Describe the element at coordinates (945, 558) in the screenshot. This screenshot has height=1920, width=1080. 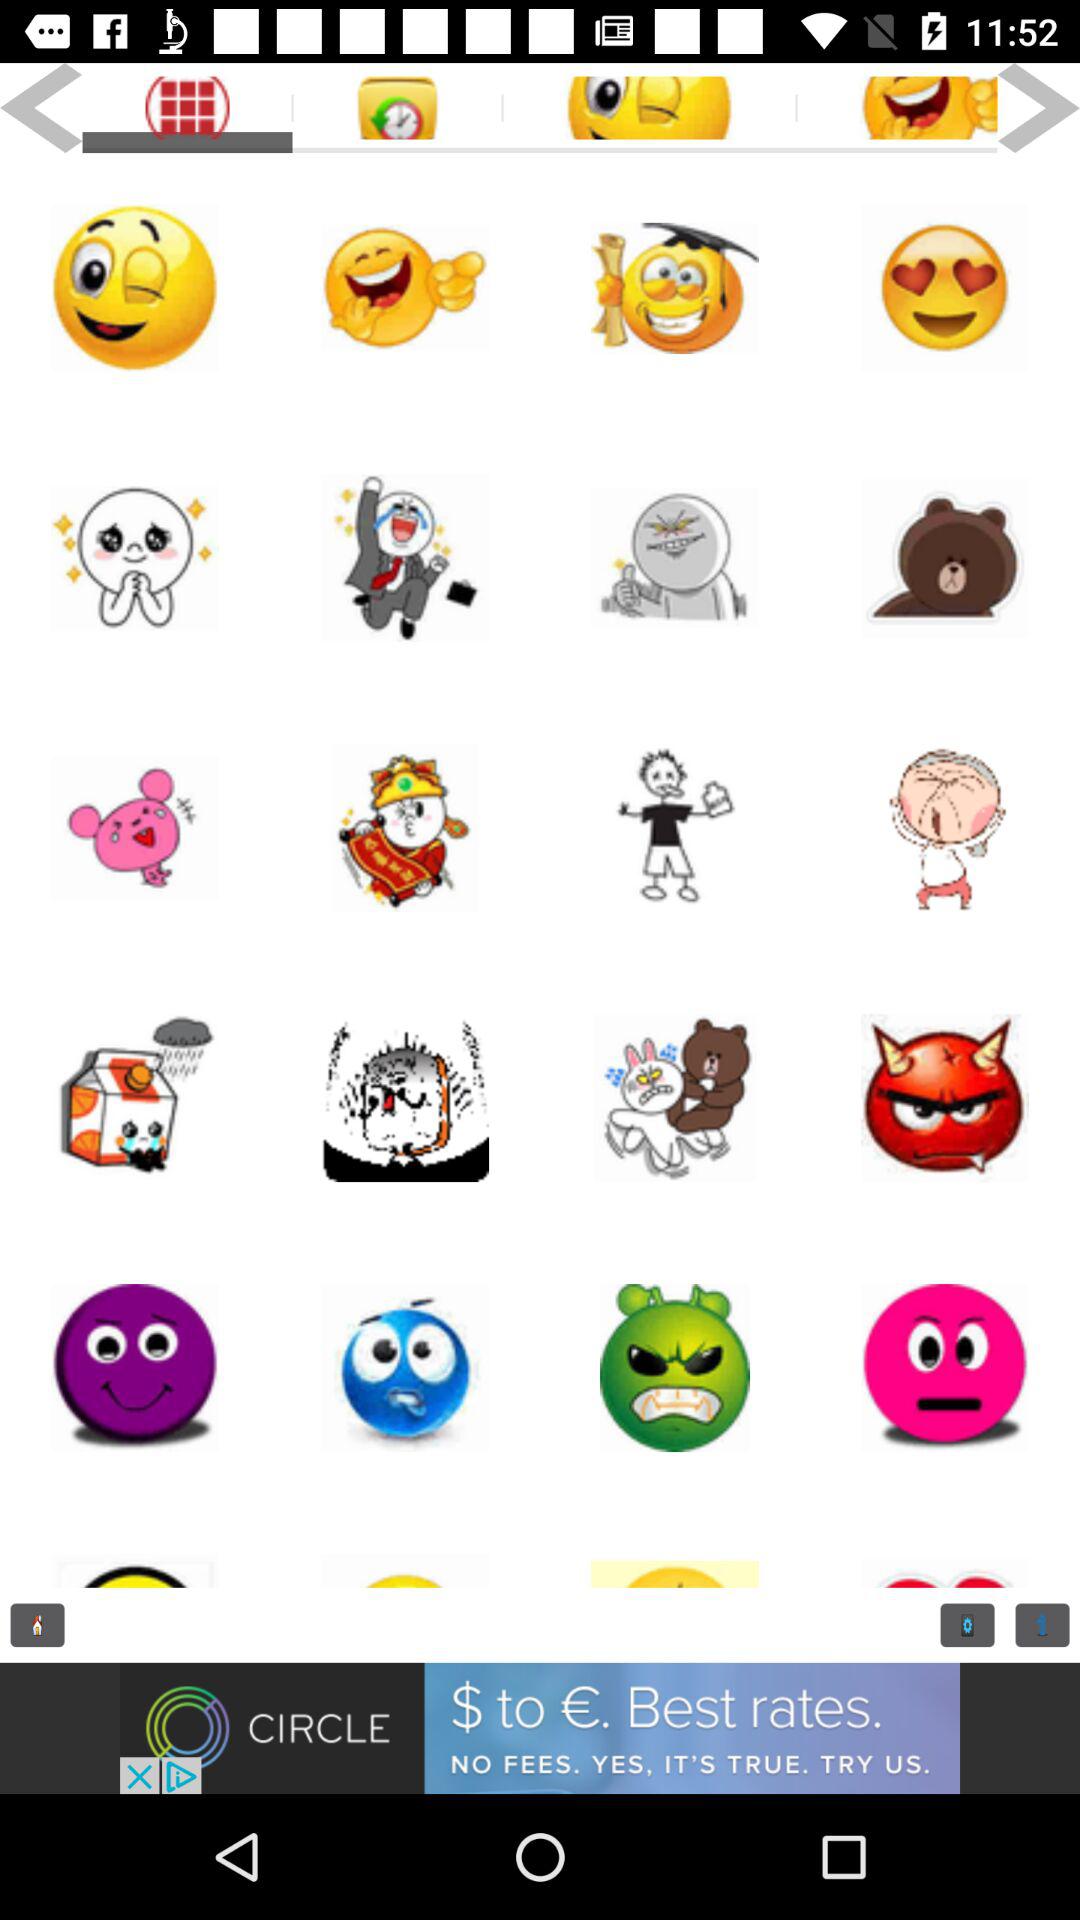
I see `select emoji` at that location.